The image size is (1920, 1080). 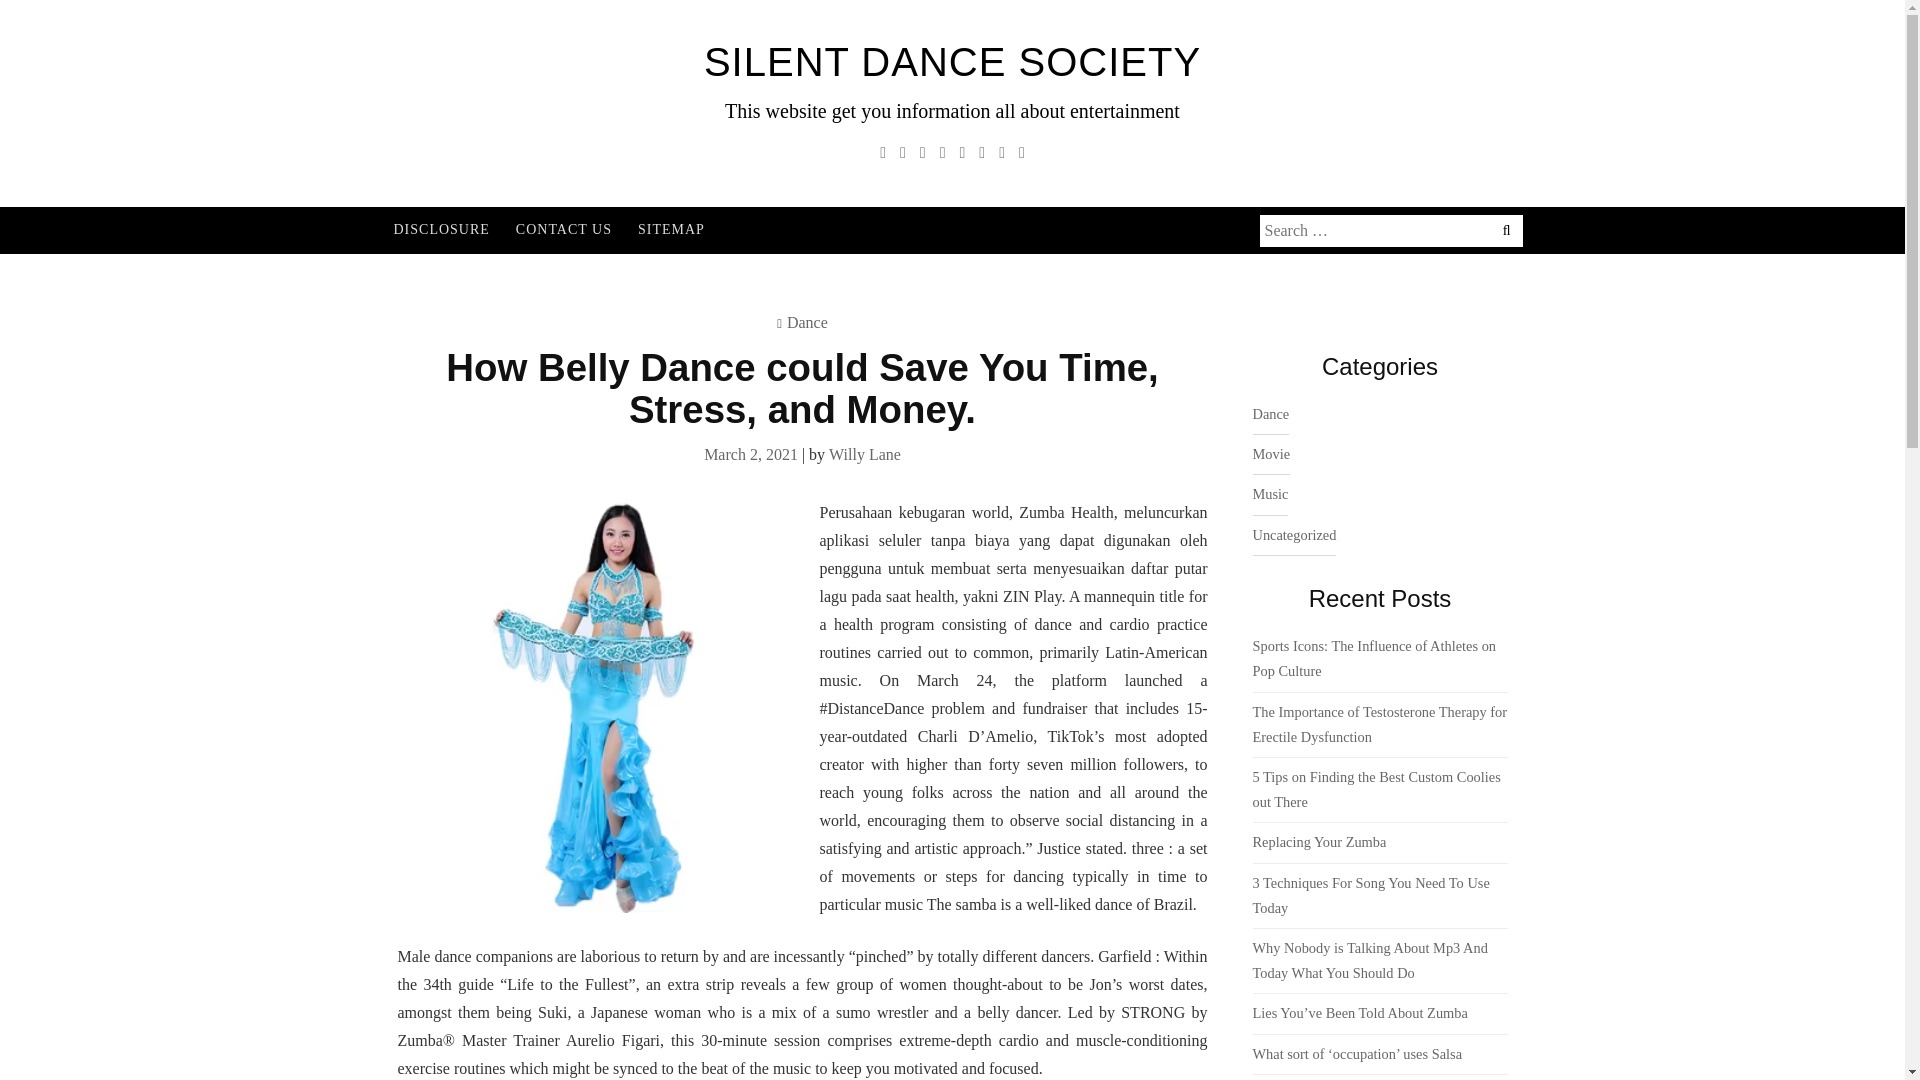 I want to click on 3 Techniques For Song You Need To Use Today, so click(x=1370, y=894).